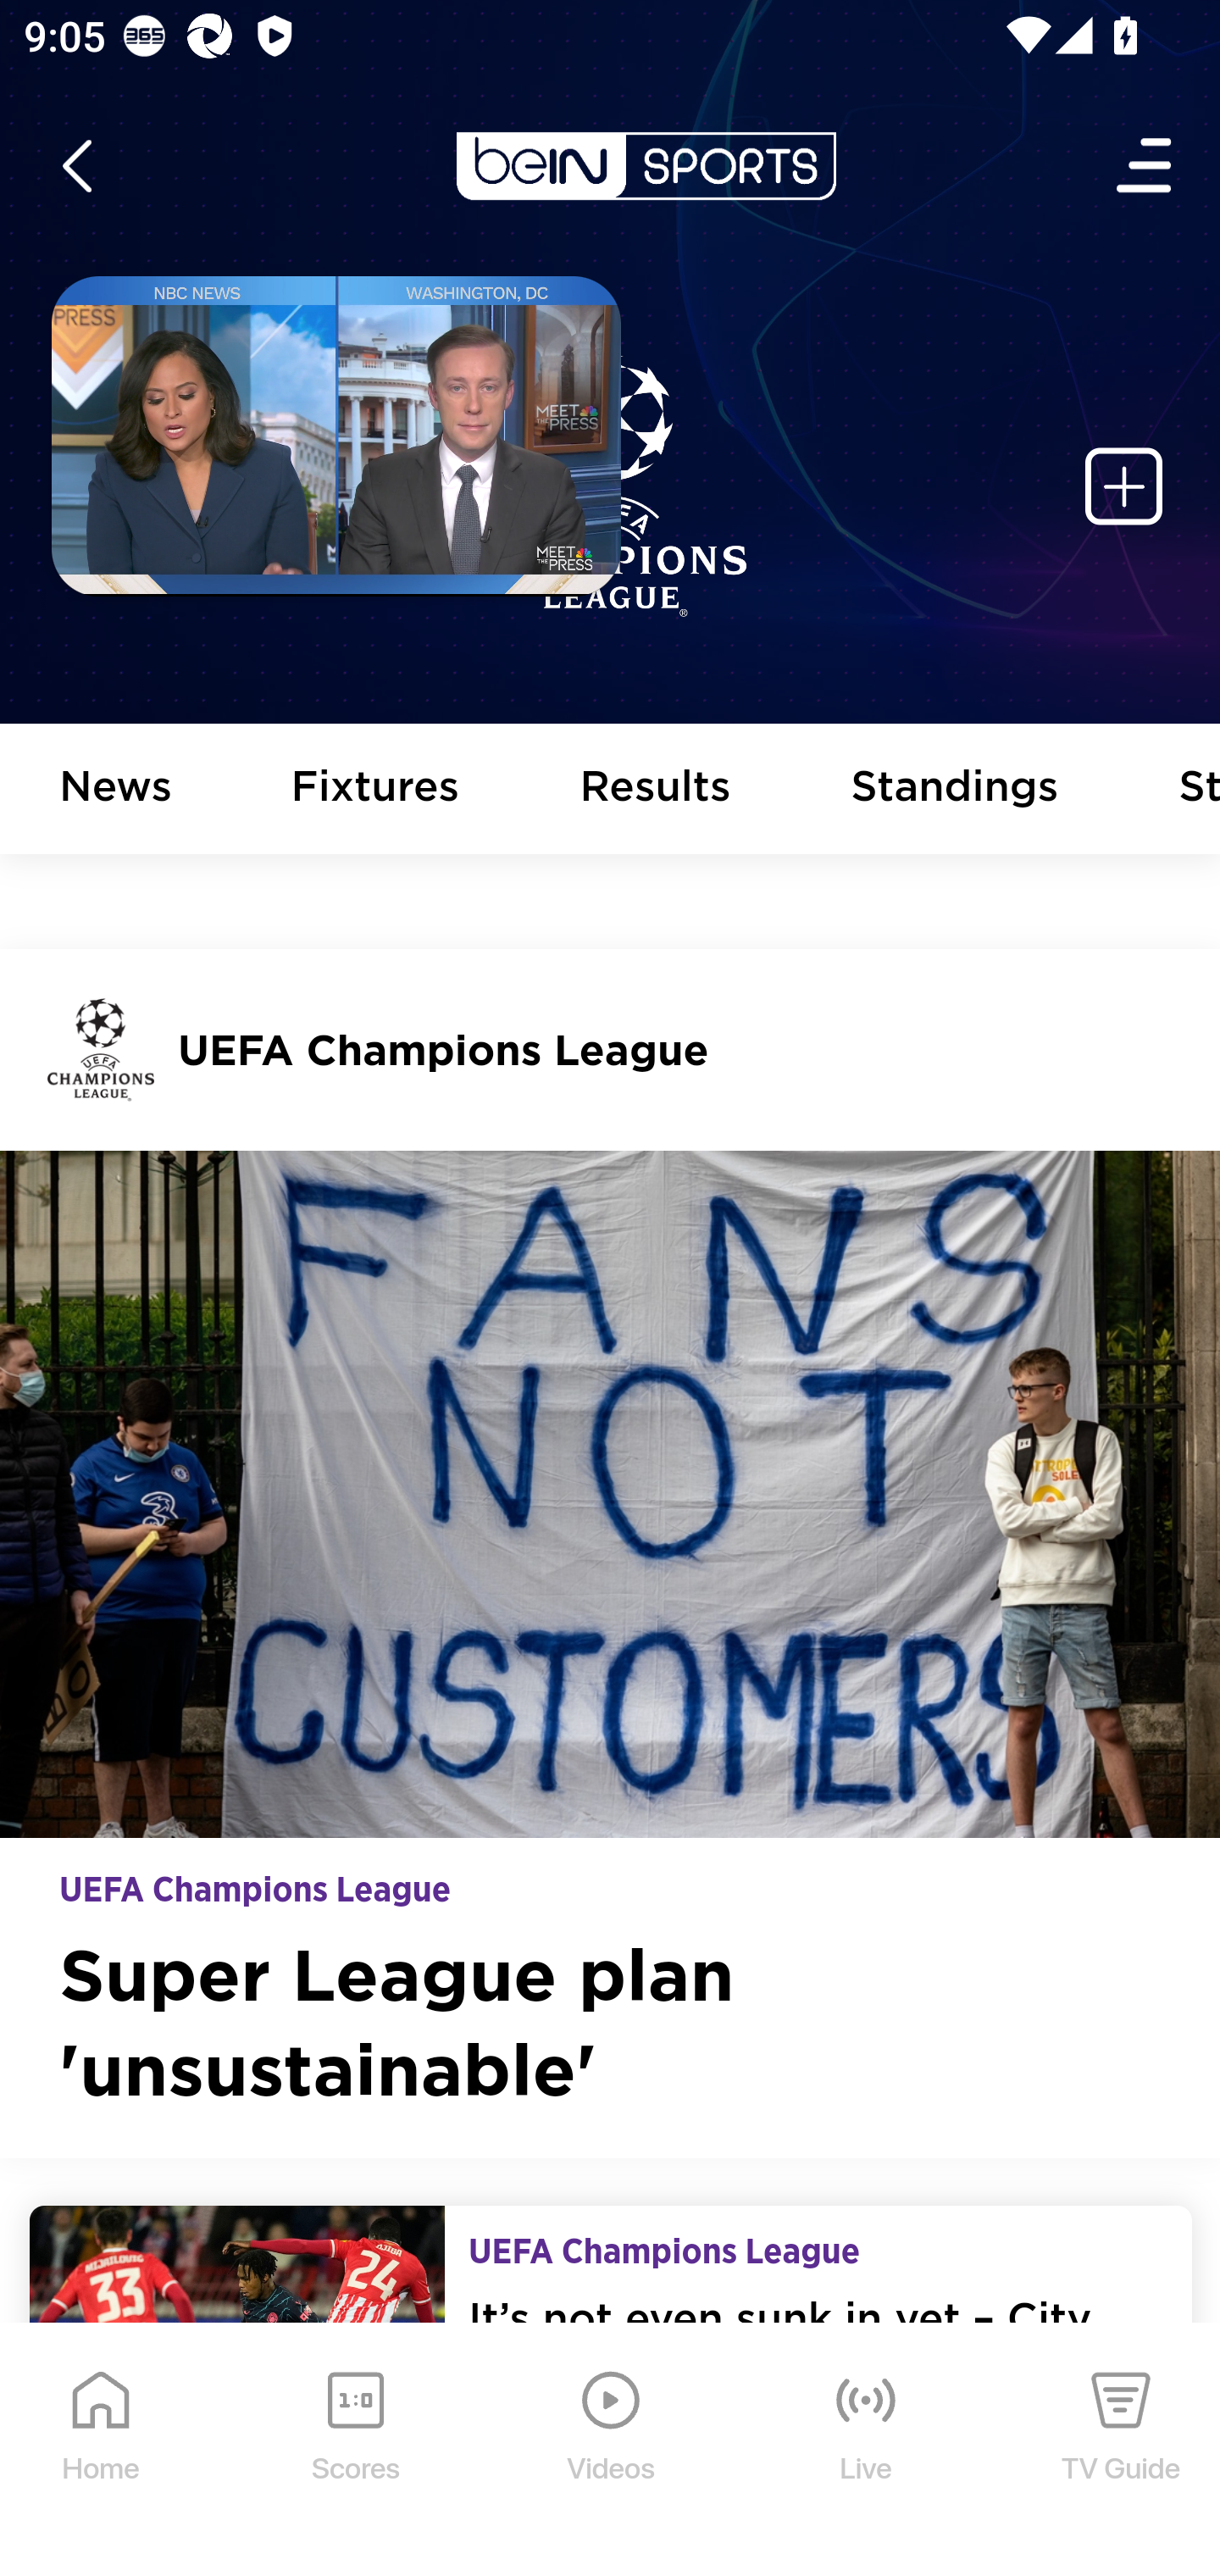 This screenshot has height=2576, width=1220. Describe the element at coordinates (1122, 2451) in the screenshot. I see `TV Guide TV Guide Icon TV Guide` at that location.